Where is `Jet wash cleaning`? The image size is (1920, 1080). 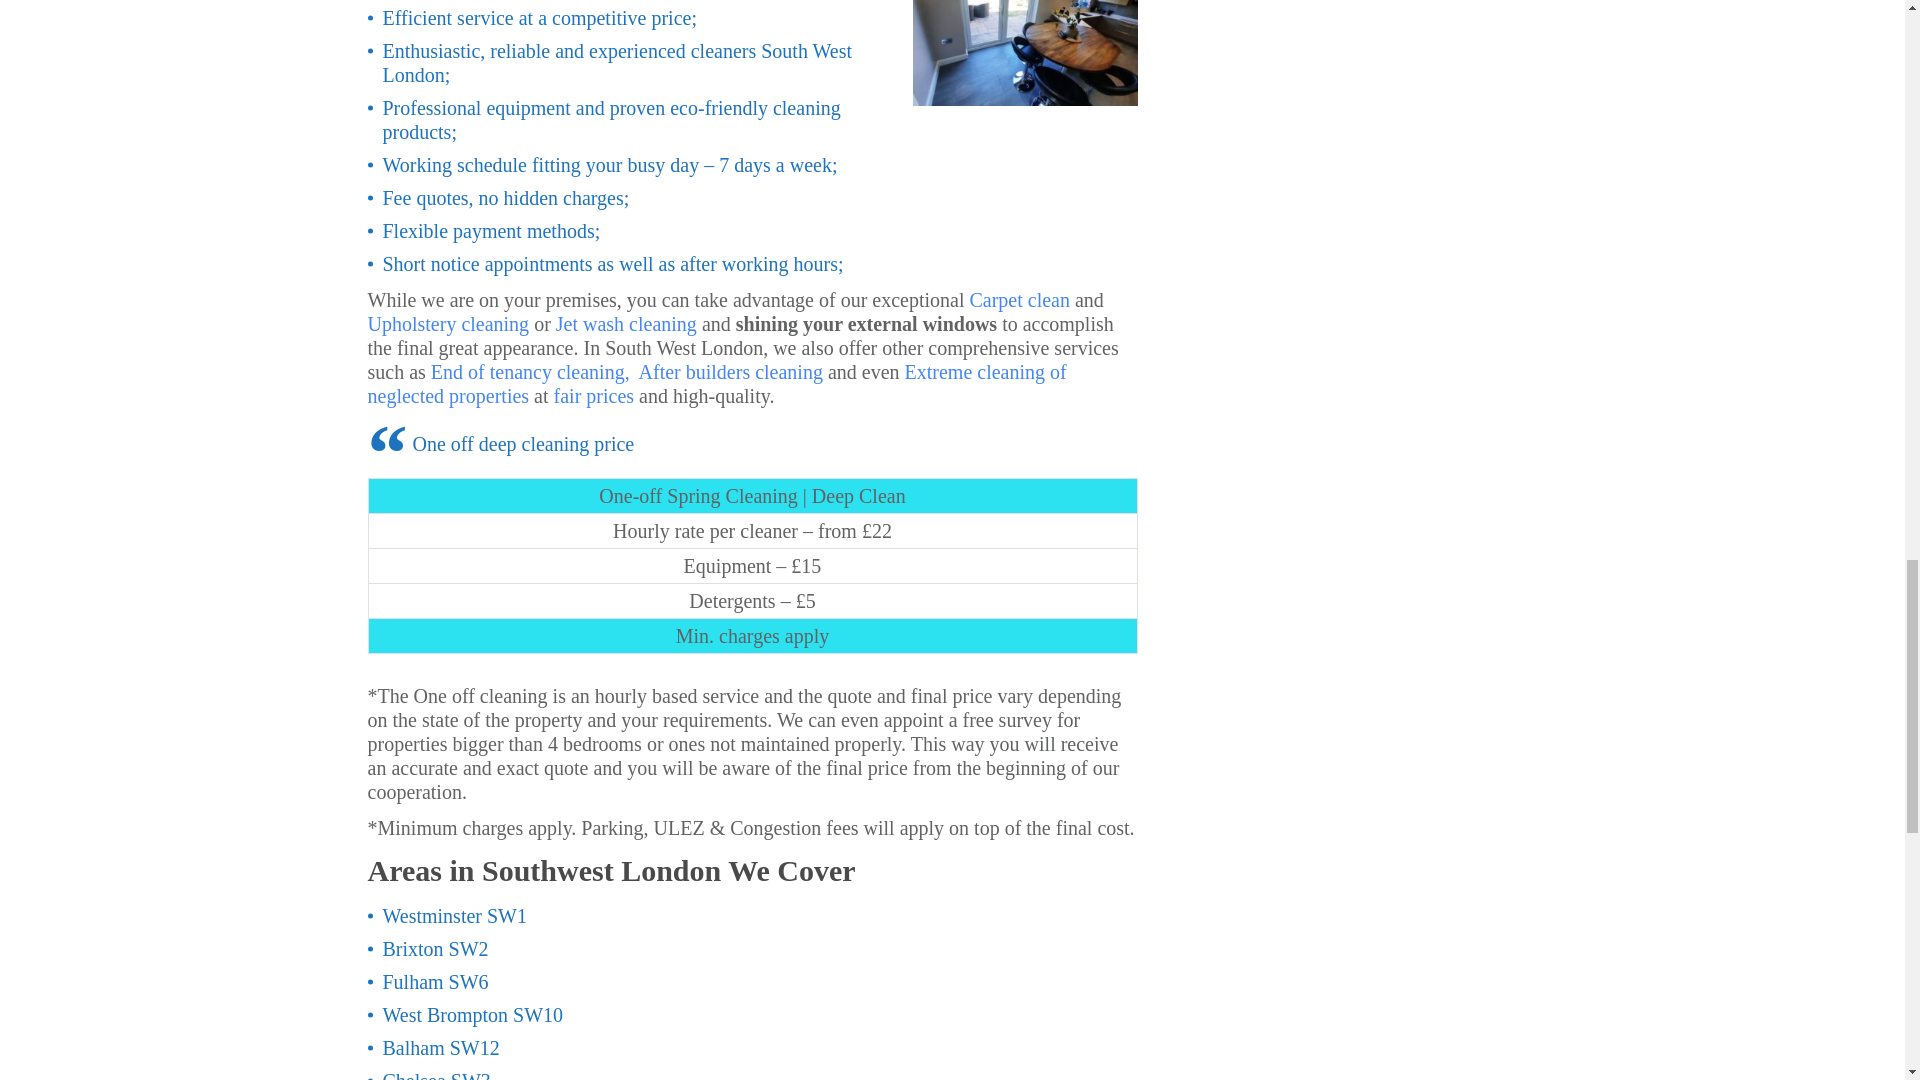
Jet wash cleaning is located at coordinates (626, 322).